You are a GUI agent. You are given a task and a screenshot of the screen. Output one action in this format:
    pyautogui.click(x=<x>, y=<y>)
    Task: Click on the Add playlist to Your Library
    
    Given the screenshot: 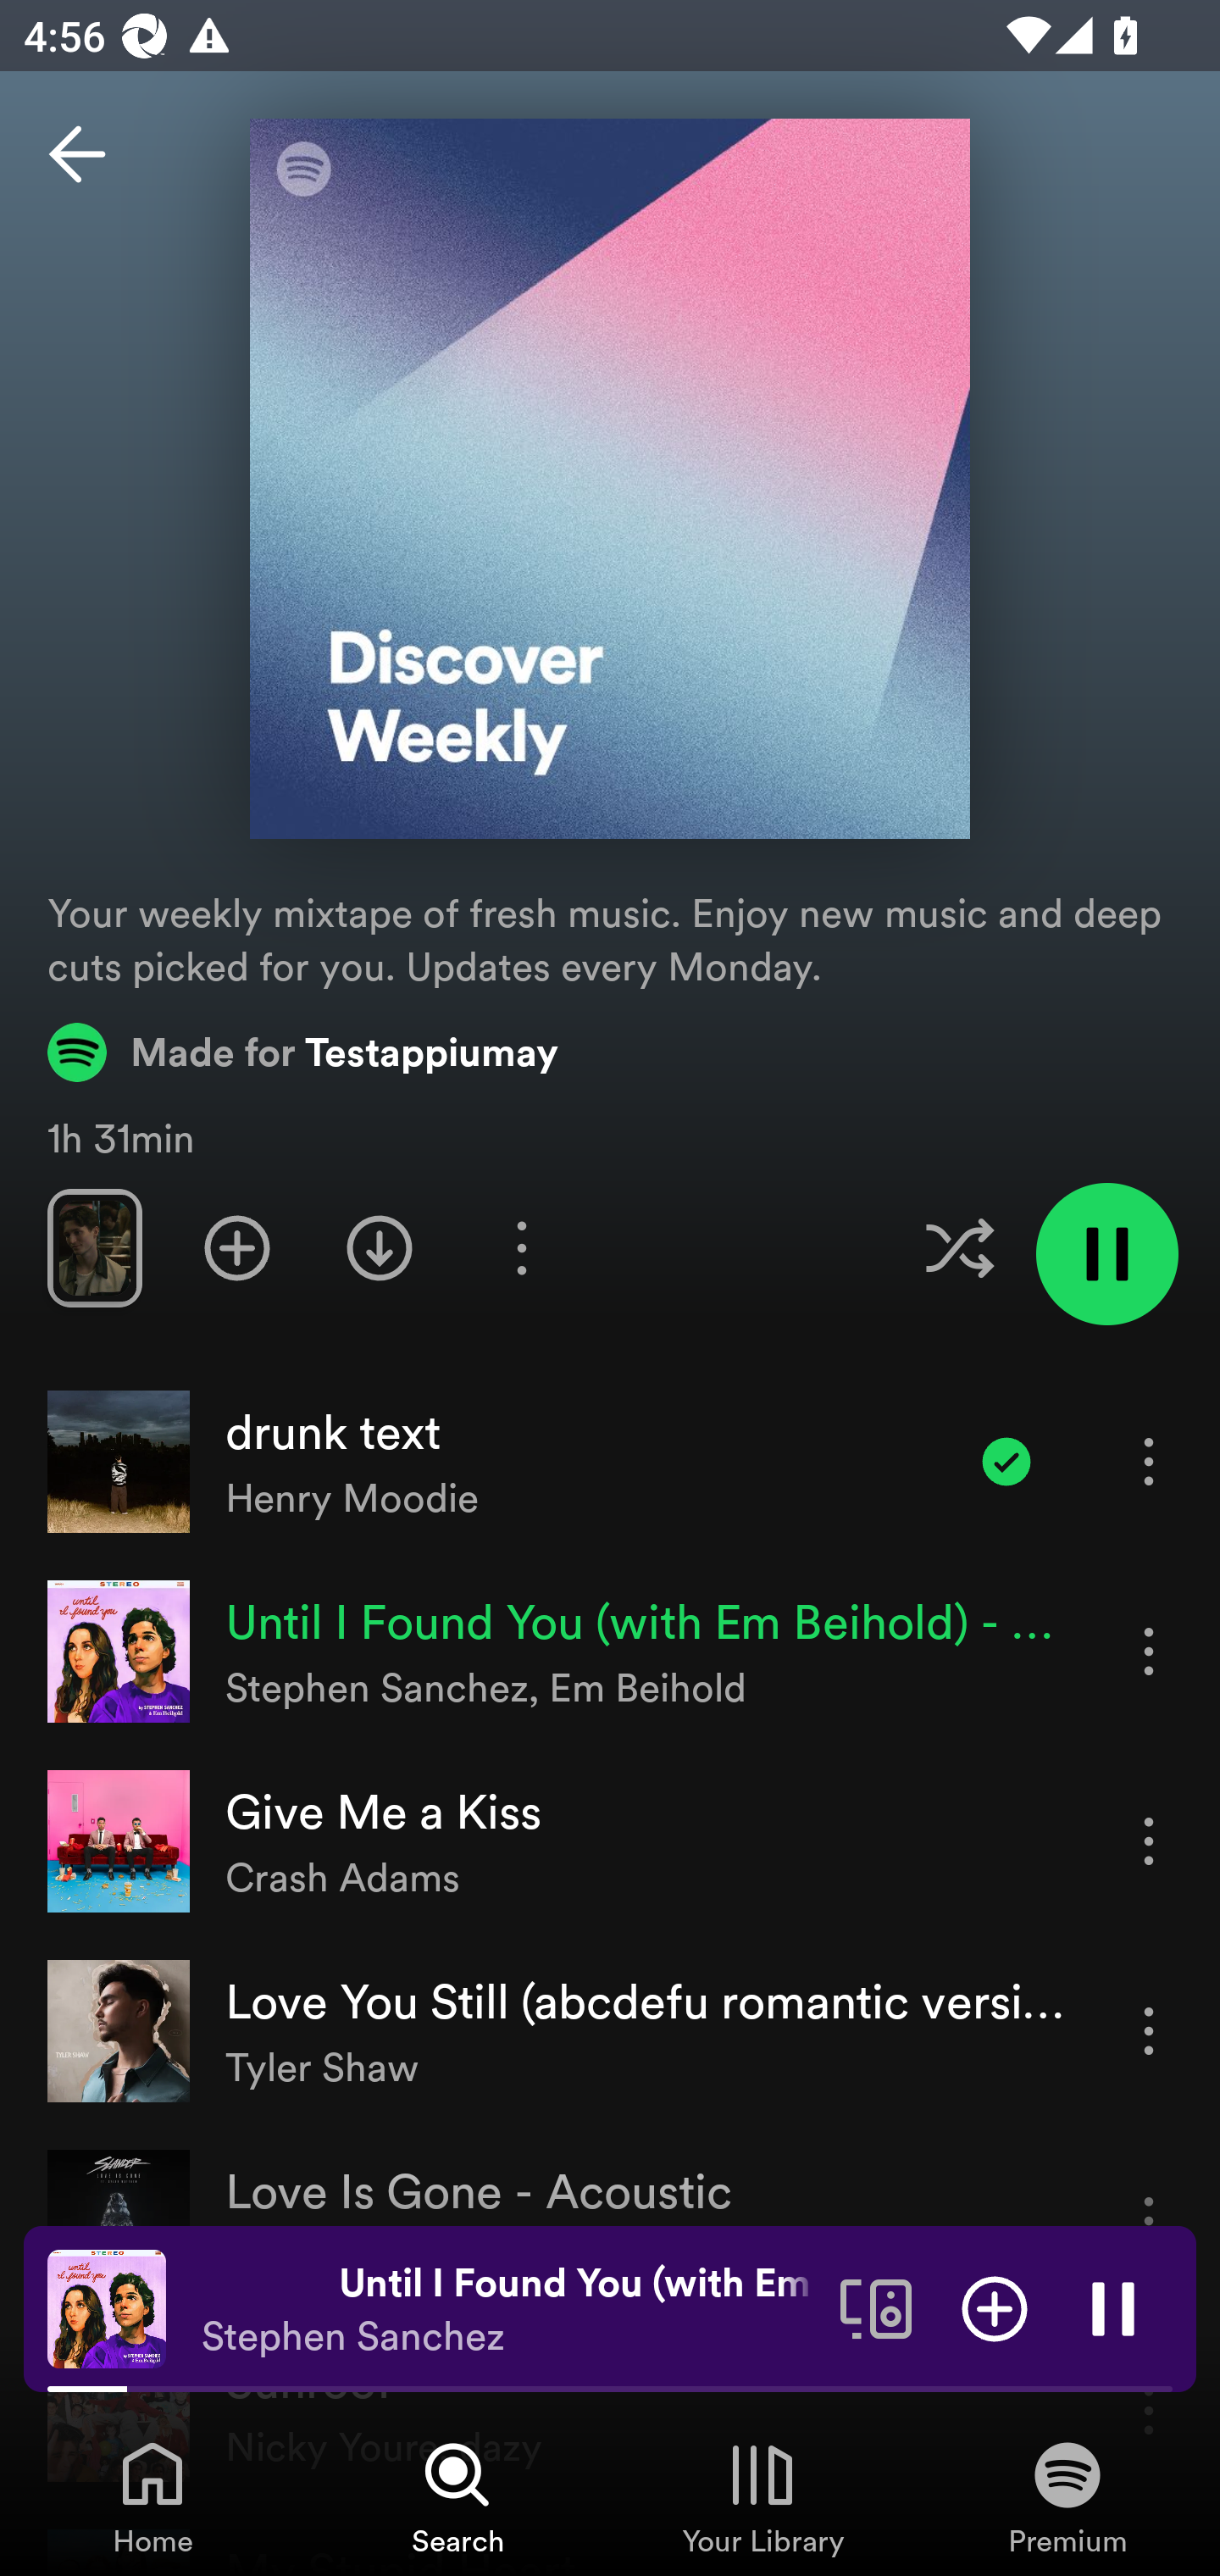 What is the action you would take?
    pyautogui.click(x=237, y=1247)
    